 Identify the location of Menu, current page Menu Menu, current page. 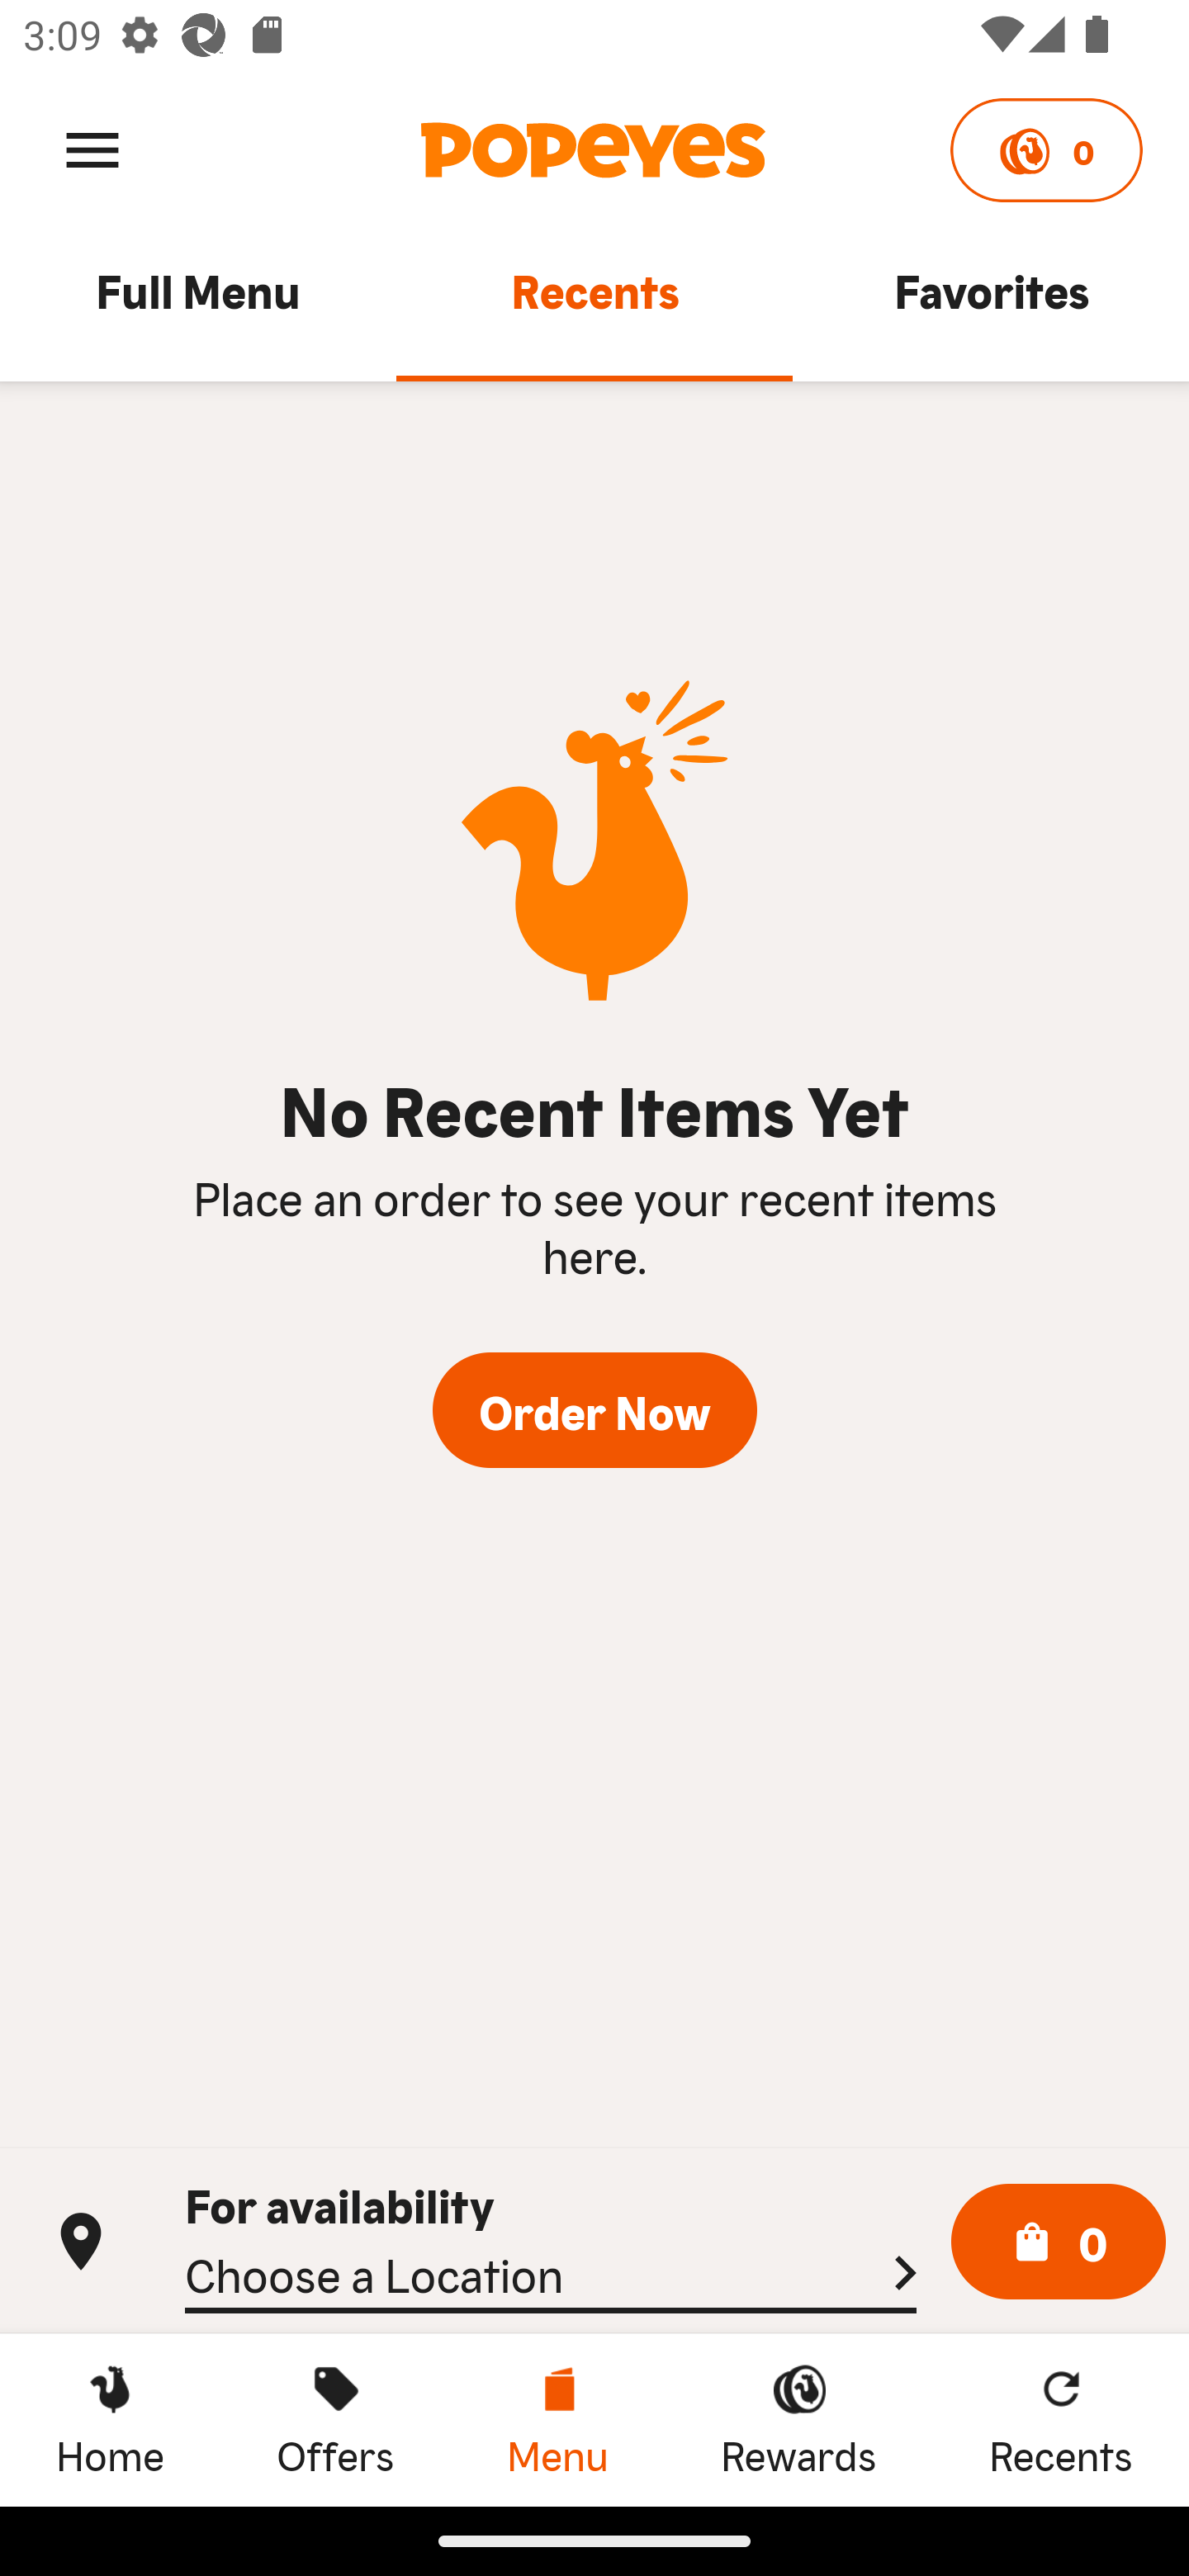
(557, 2419).